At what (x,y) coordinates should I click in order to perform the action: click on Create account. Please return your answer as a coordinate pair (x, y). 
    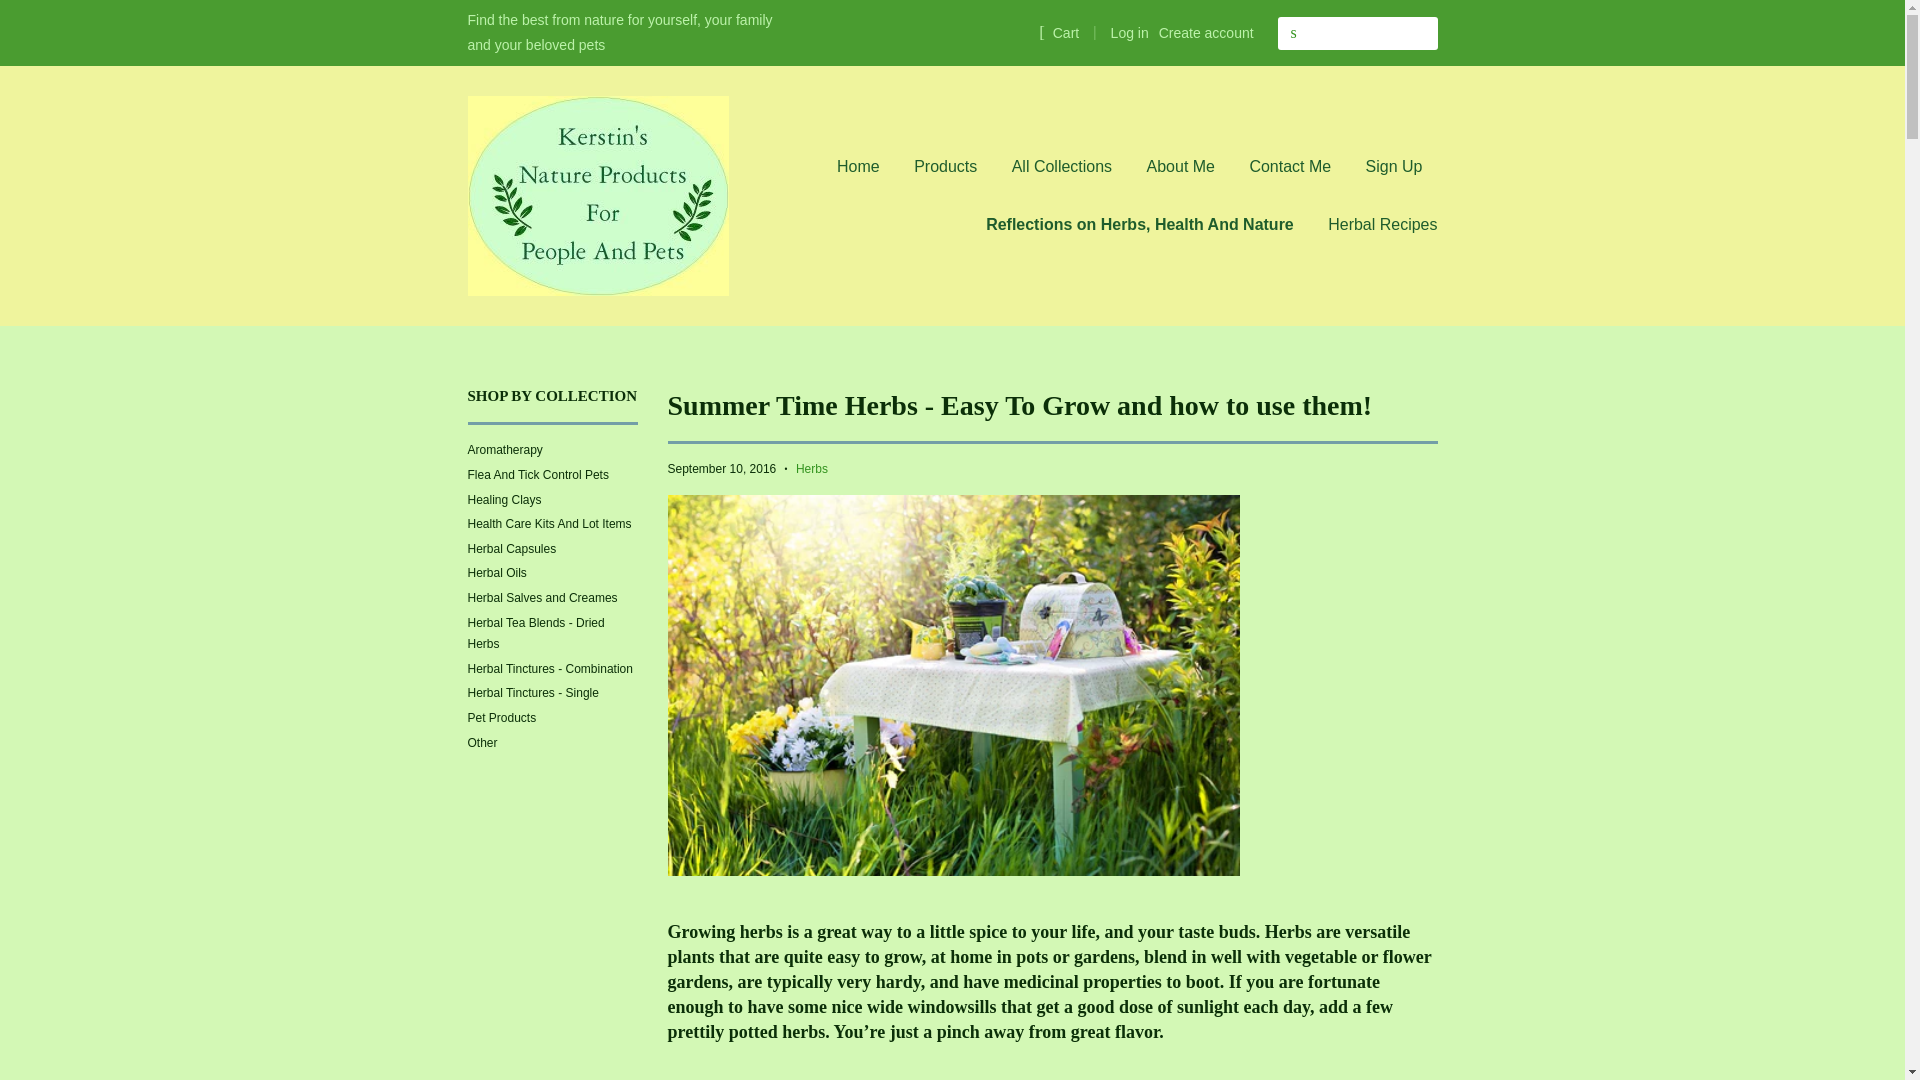
    Looking at the image, I should click on (1206, 32).